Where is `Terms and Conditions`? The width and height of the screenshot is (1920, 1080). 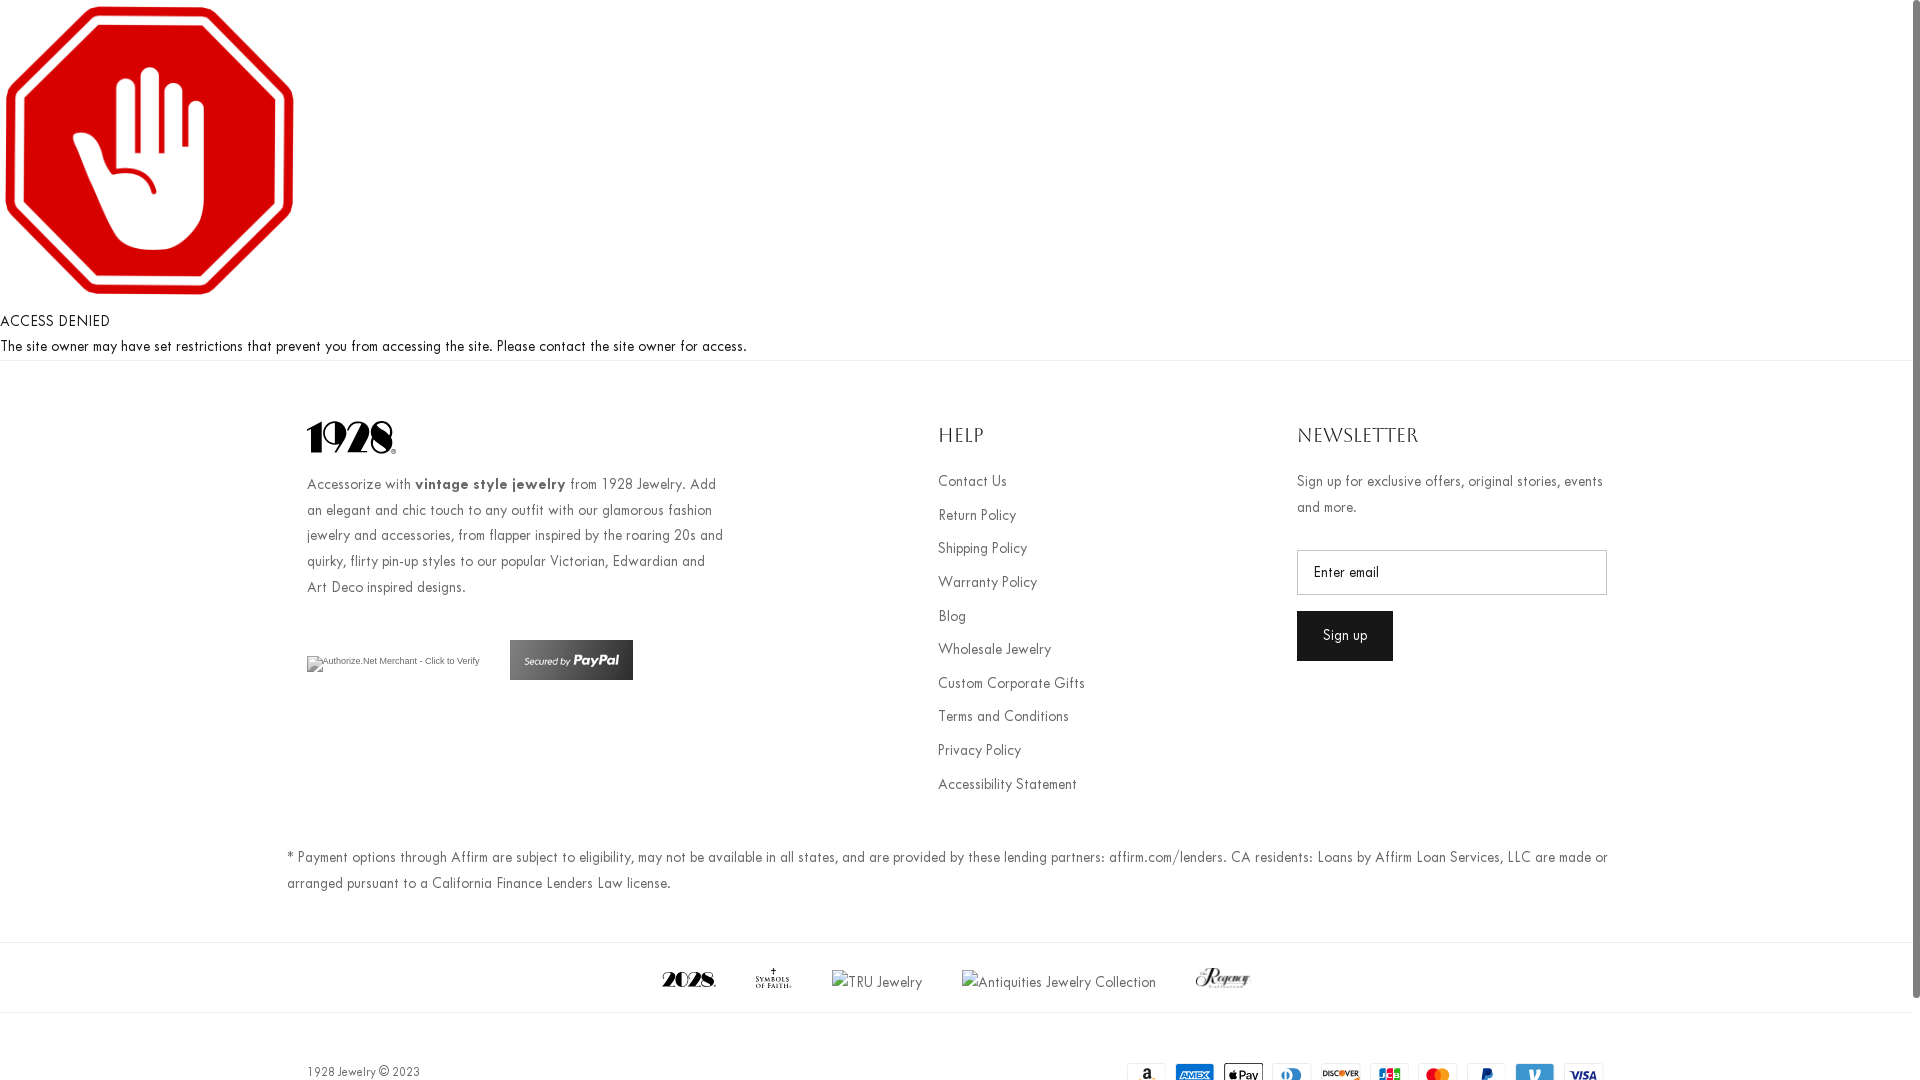 Terms and Conditions is located at coordinates (1004, 716).